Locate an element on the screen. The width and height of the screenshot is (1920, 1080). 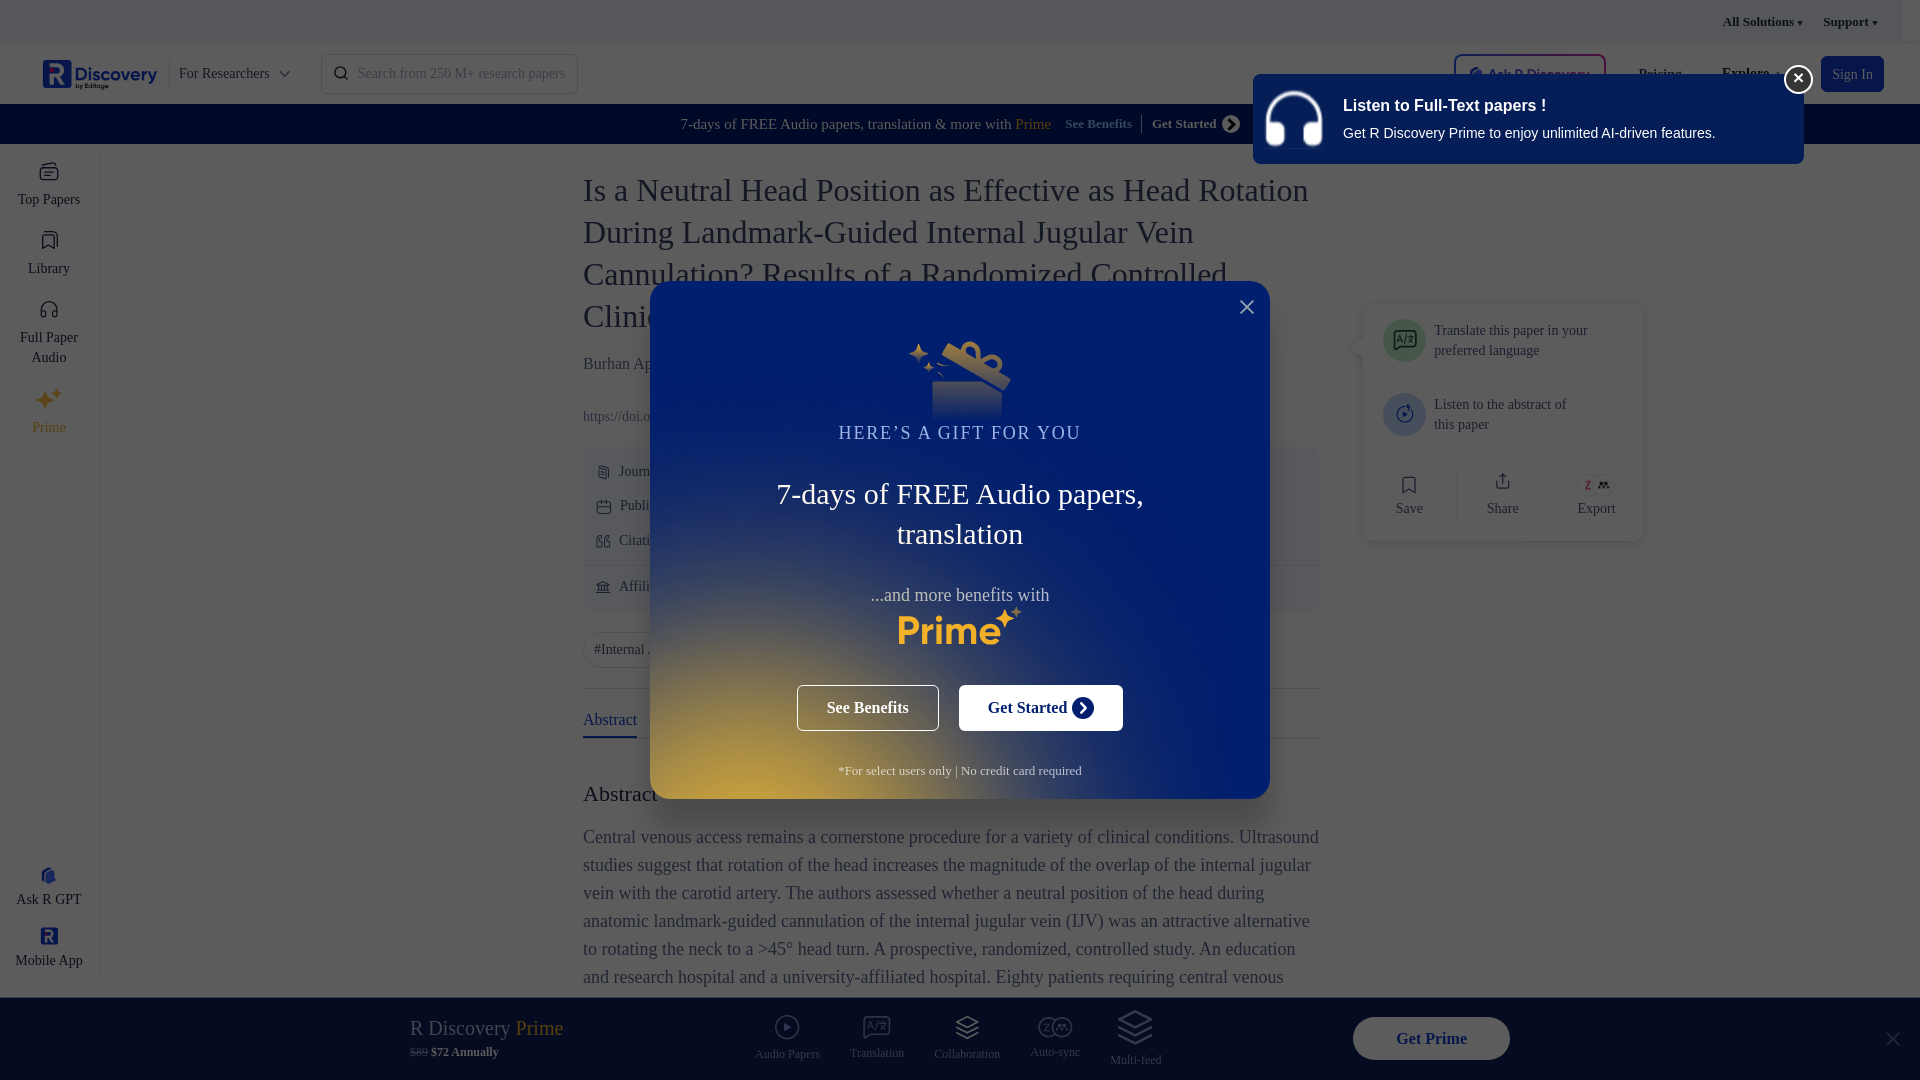
Get Started is located at coordinates (1196, 123).